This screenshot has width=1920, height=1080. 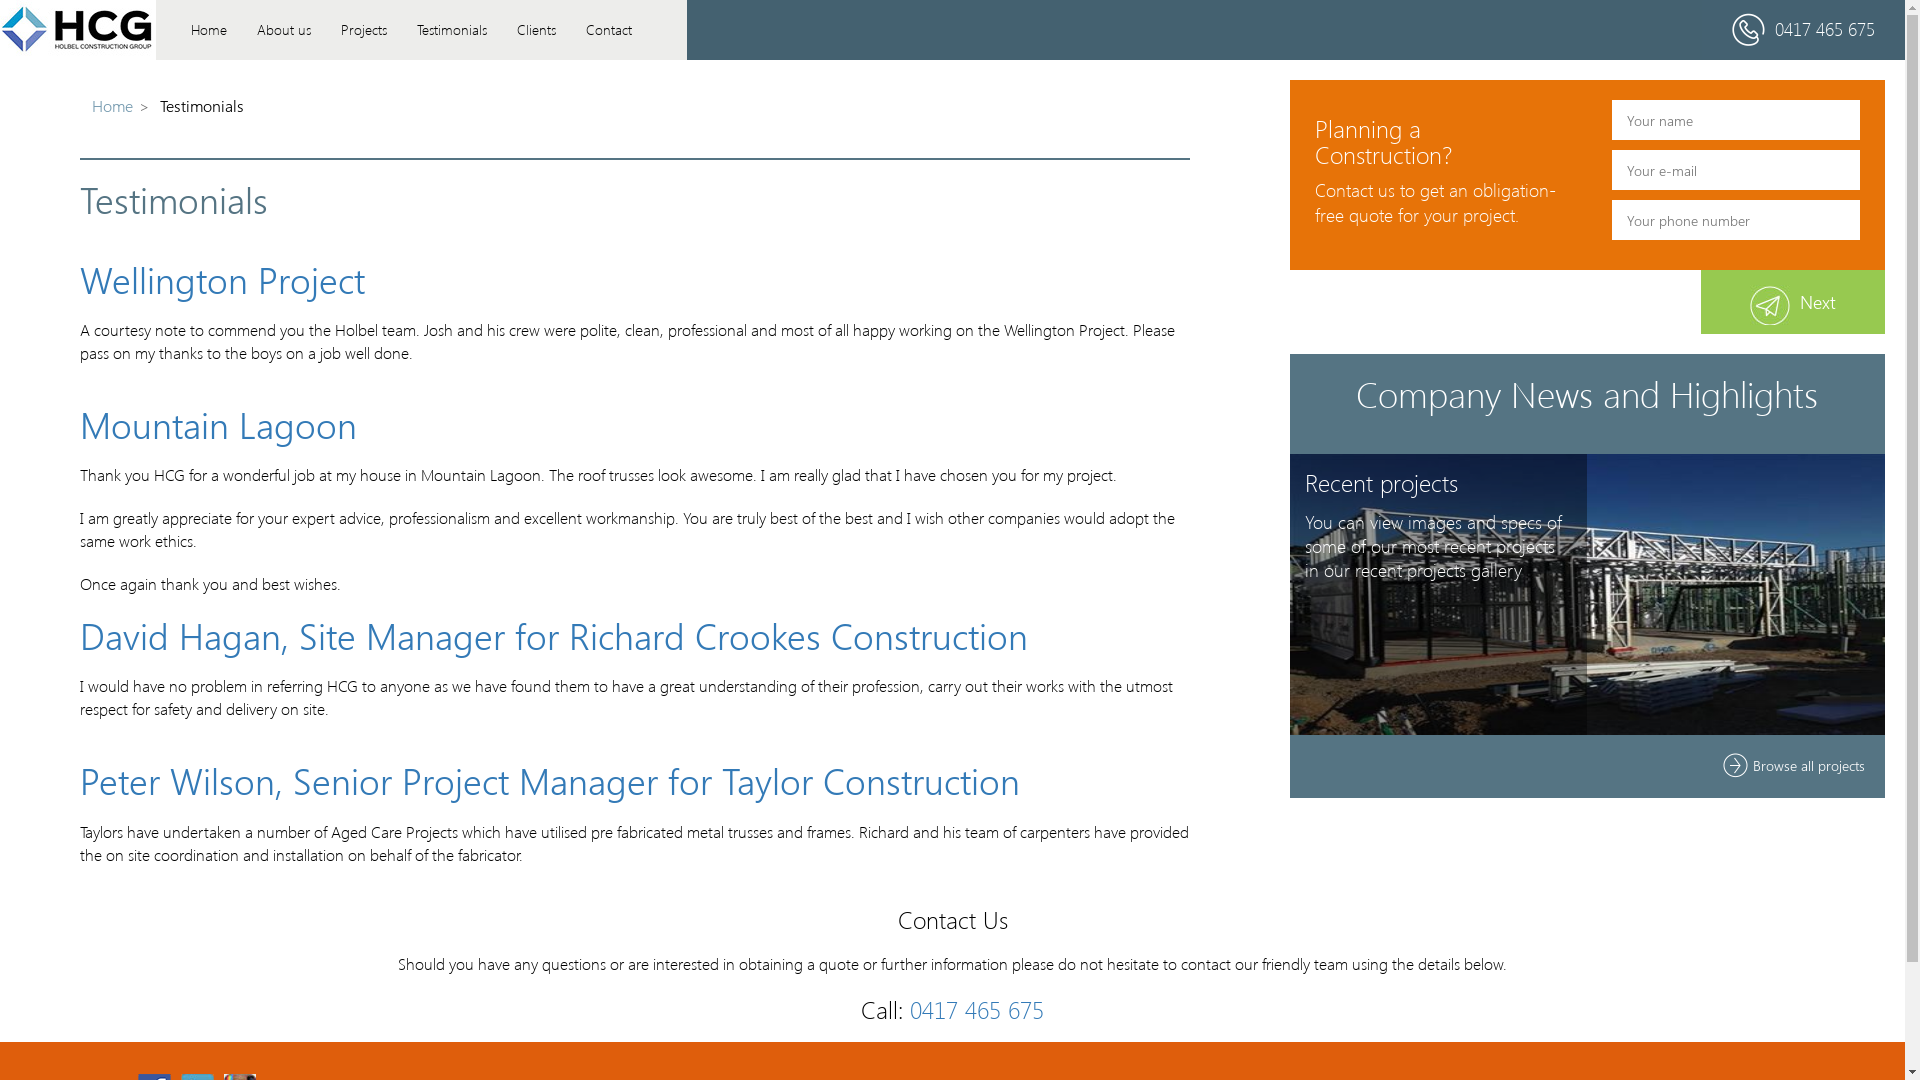 What do you see at coordinates (1825, 29) in the screenshot?
I see `0417 465 675` at bounding box center [1825, 29].